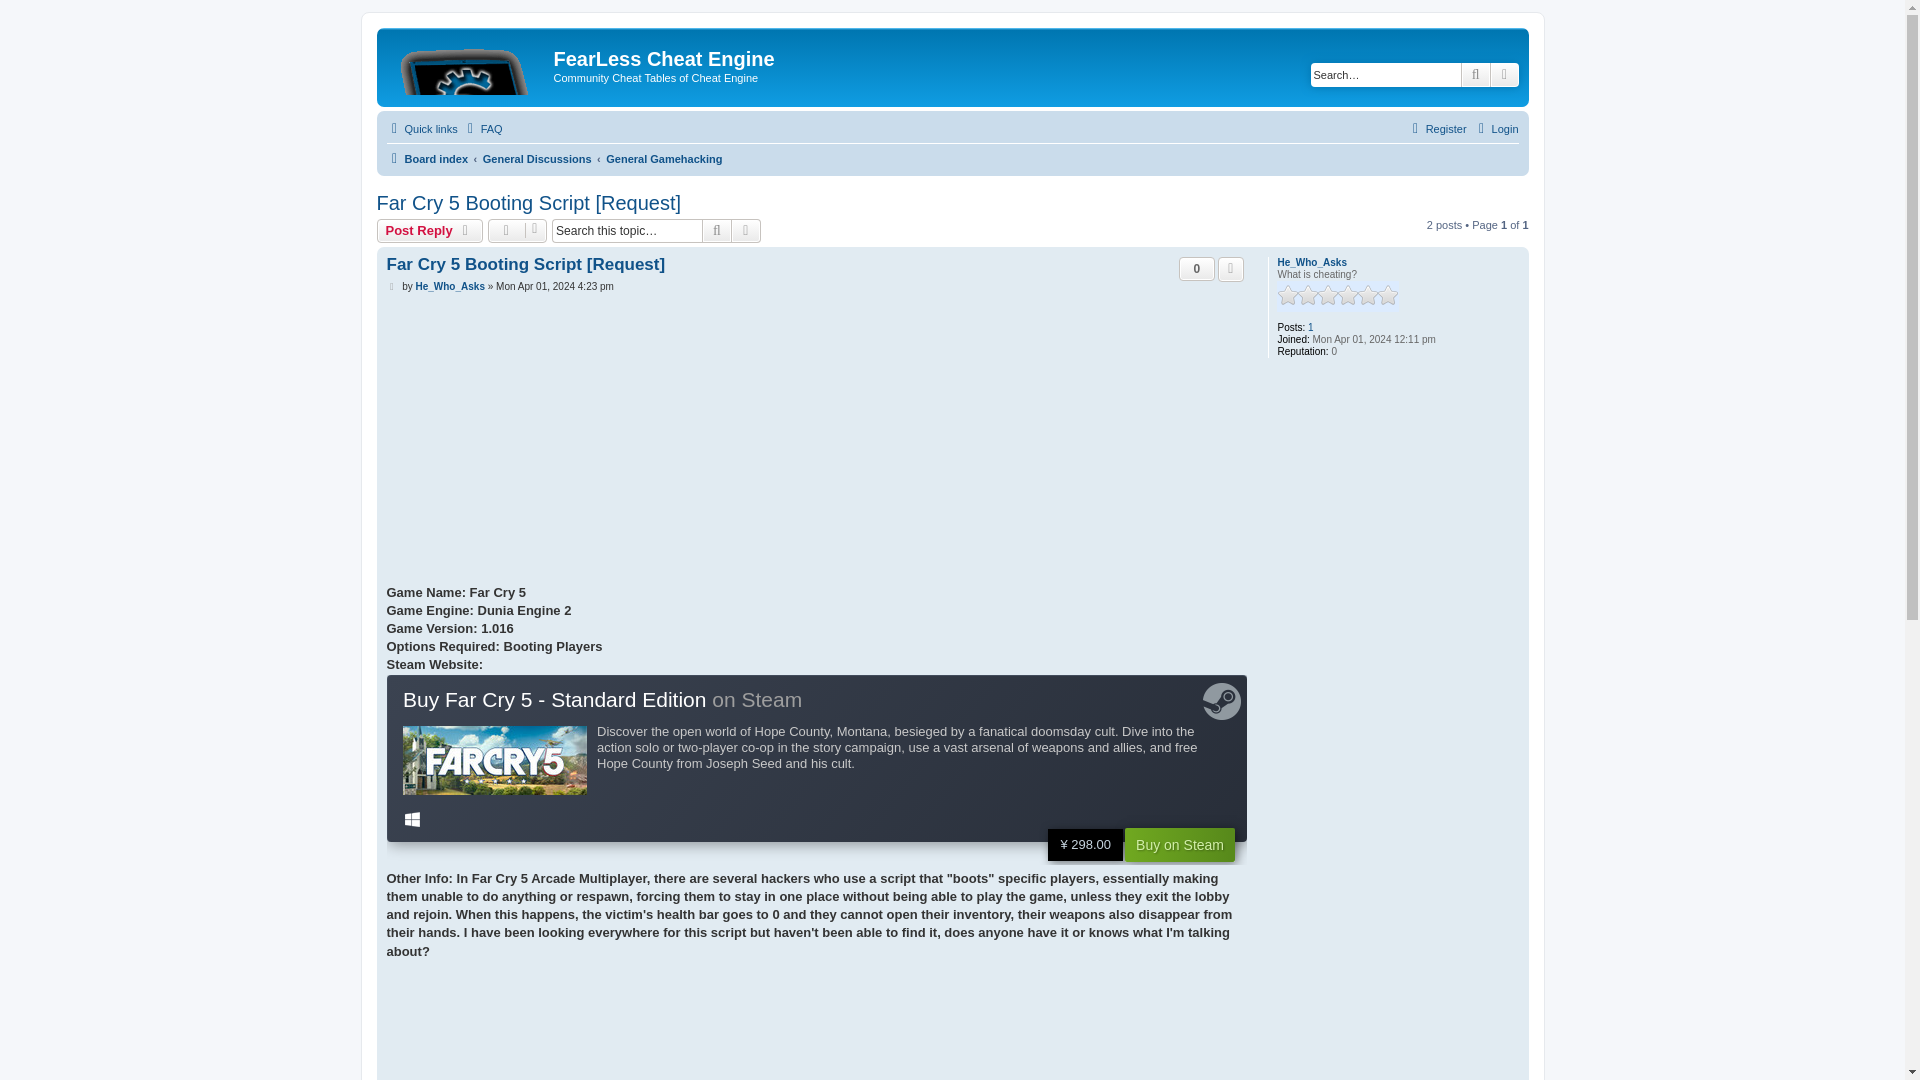  I want to click on Topic tools, so click(517, 231).